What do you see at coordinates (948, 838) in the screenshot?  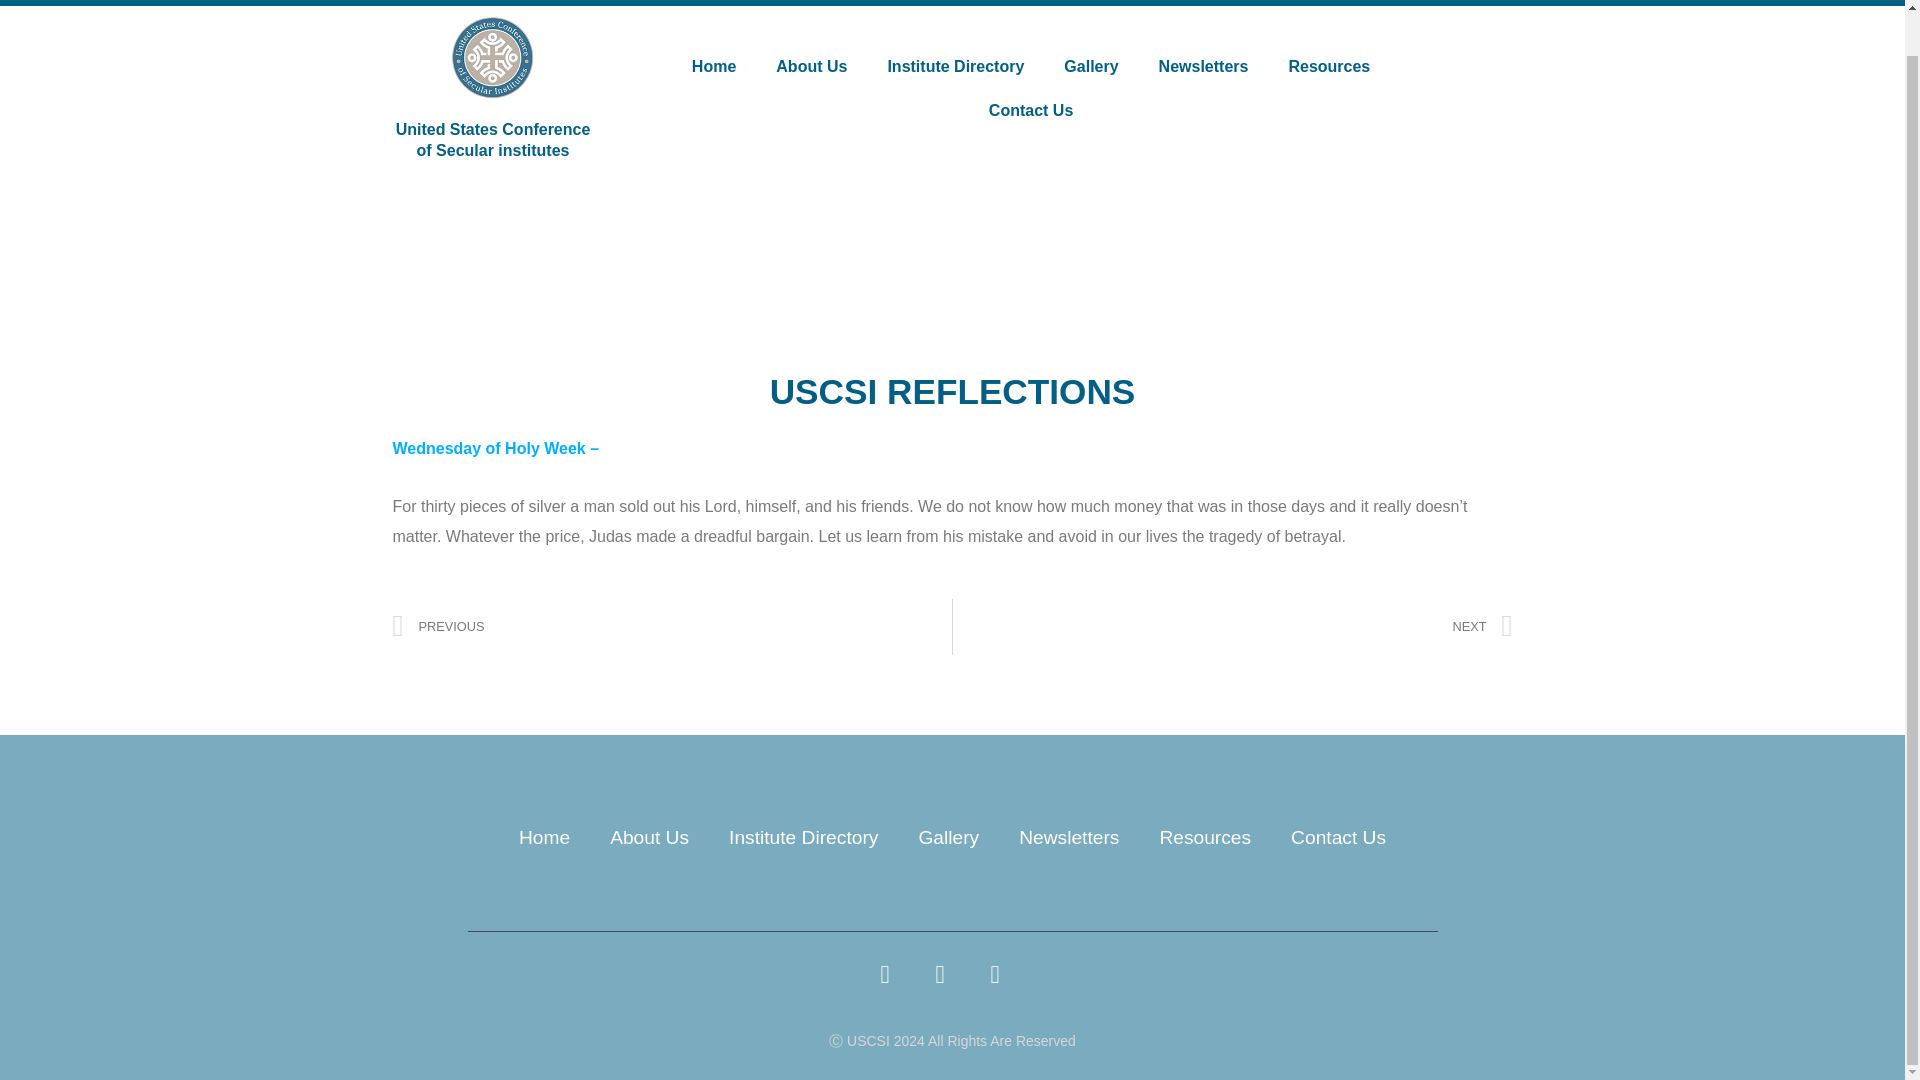 I see `Gallery` at bounding box center [948, 838].